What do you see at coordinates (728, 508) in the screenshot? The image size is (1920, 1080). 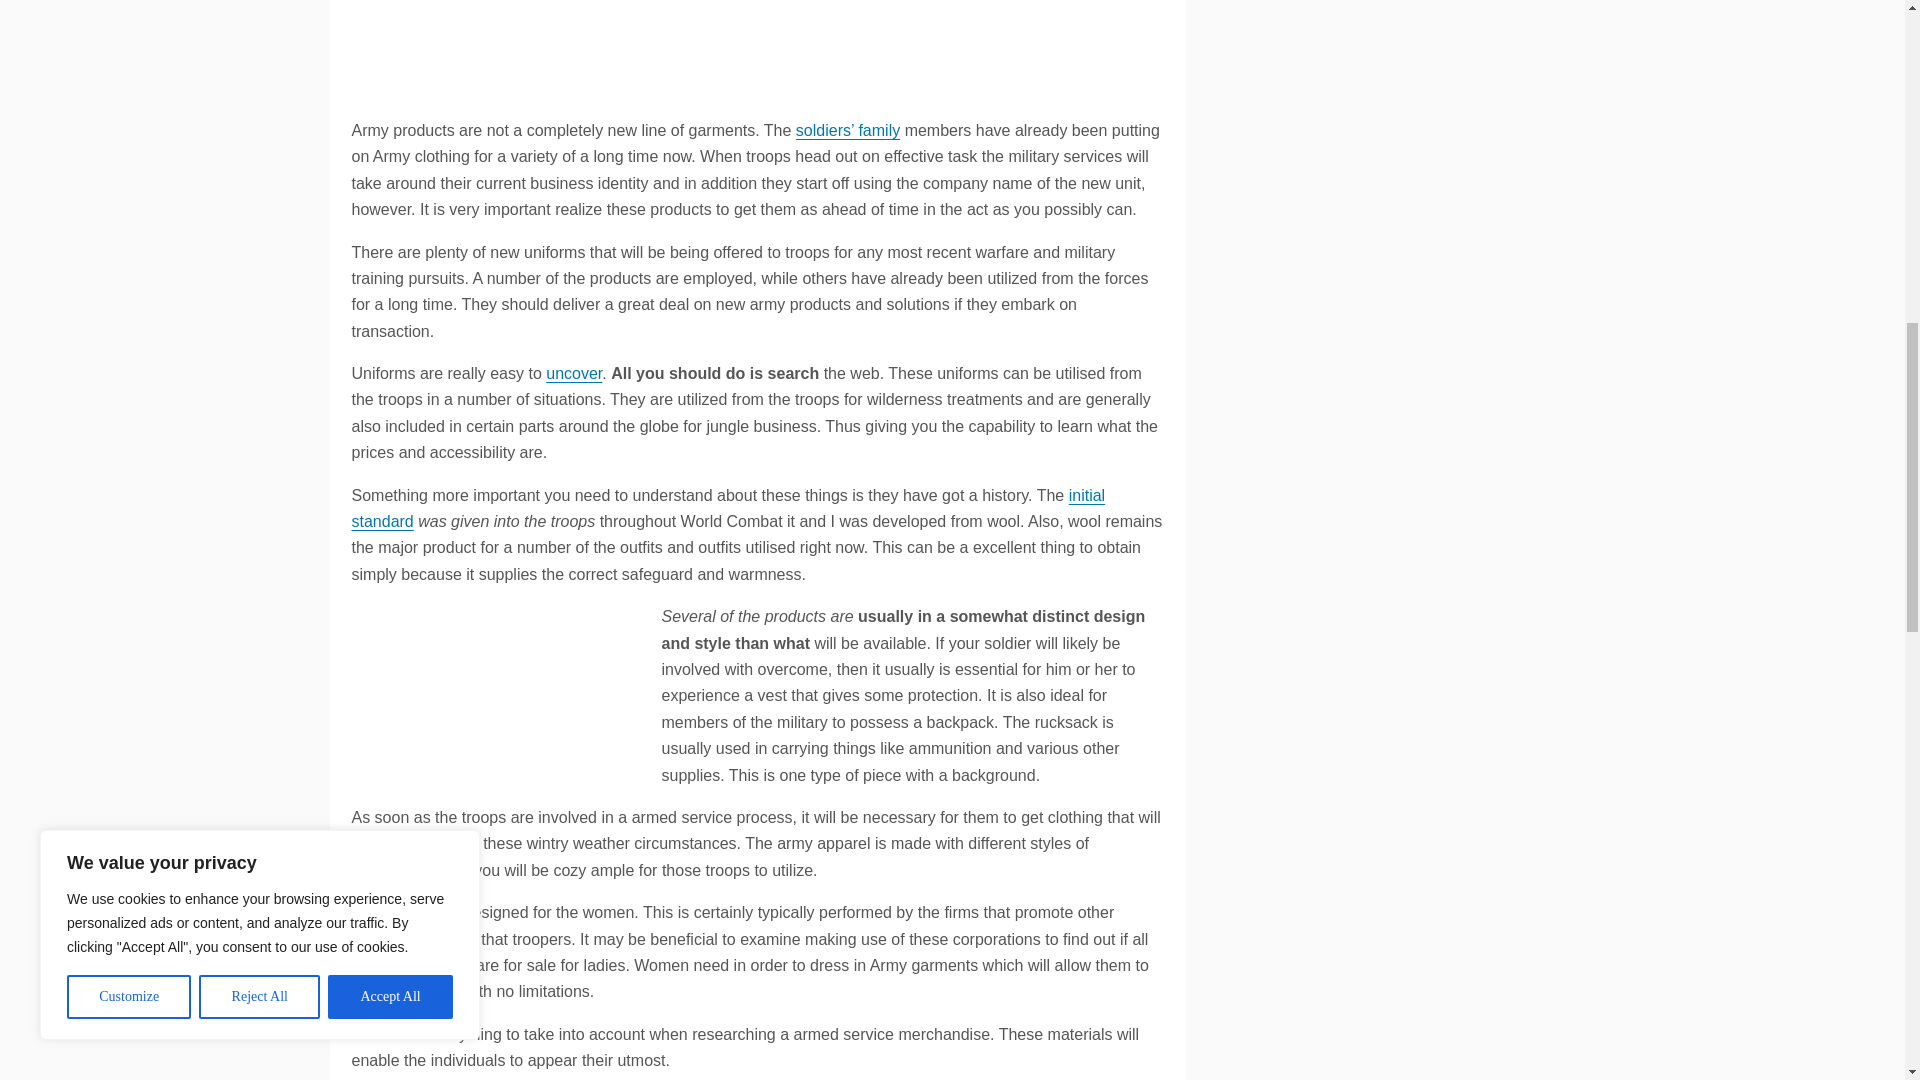 I see `initial standard` at bounding box center [728, 508].